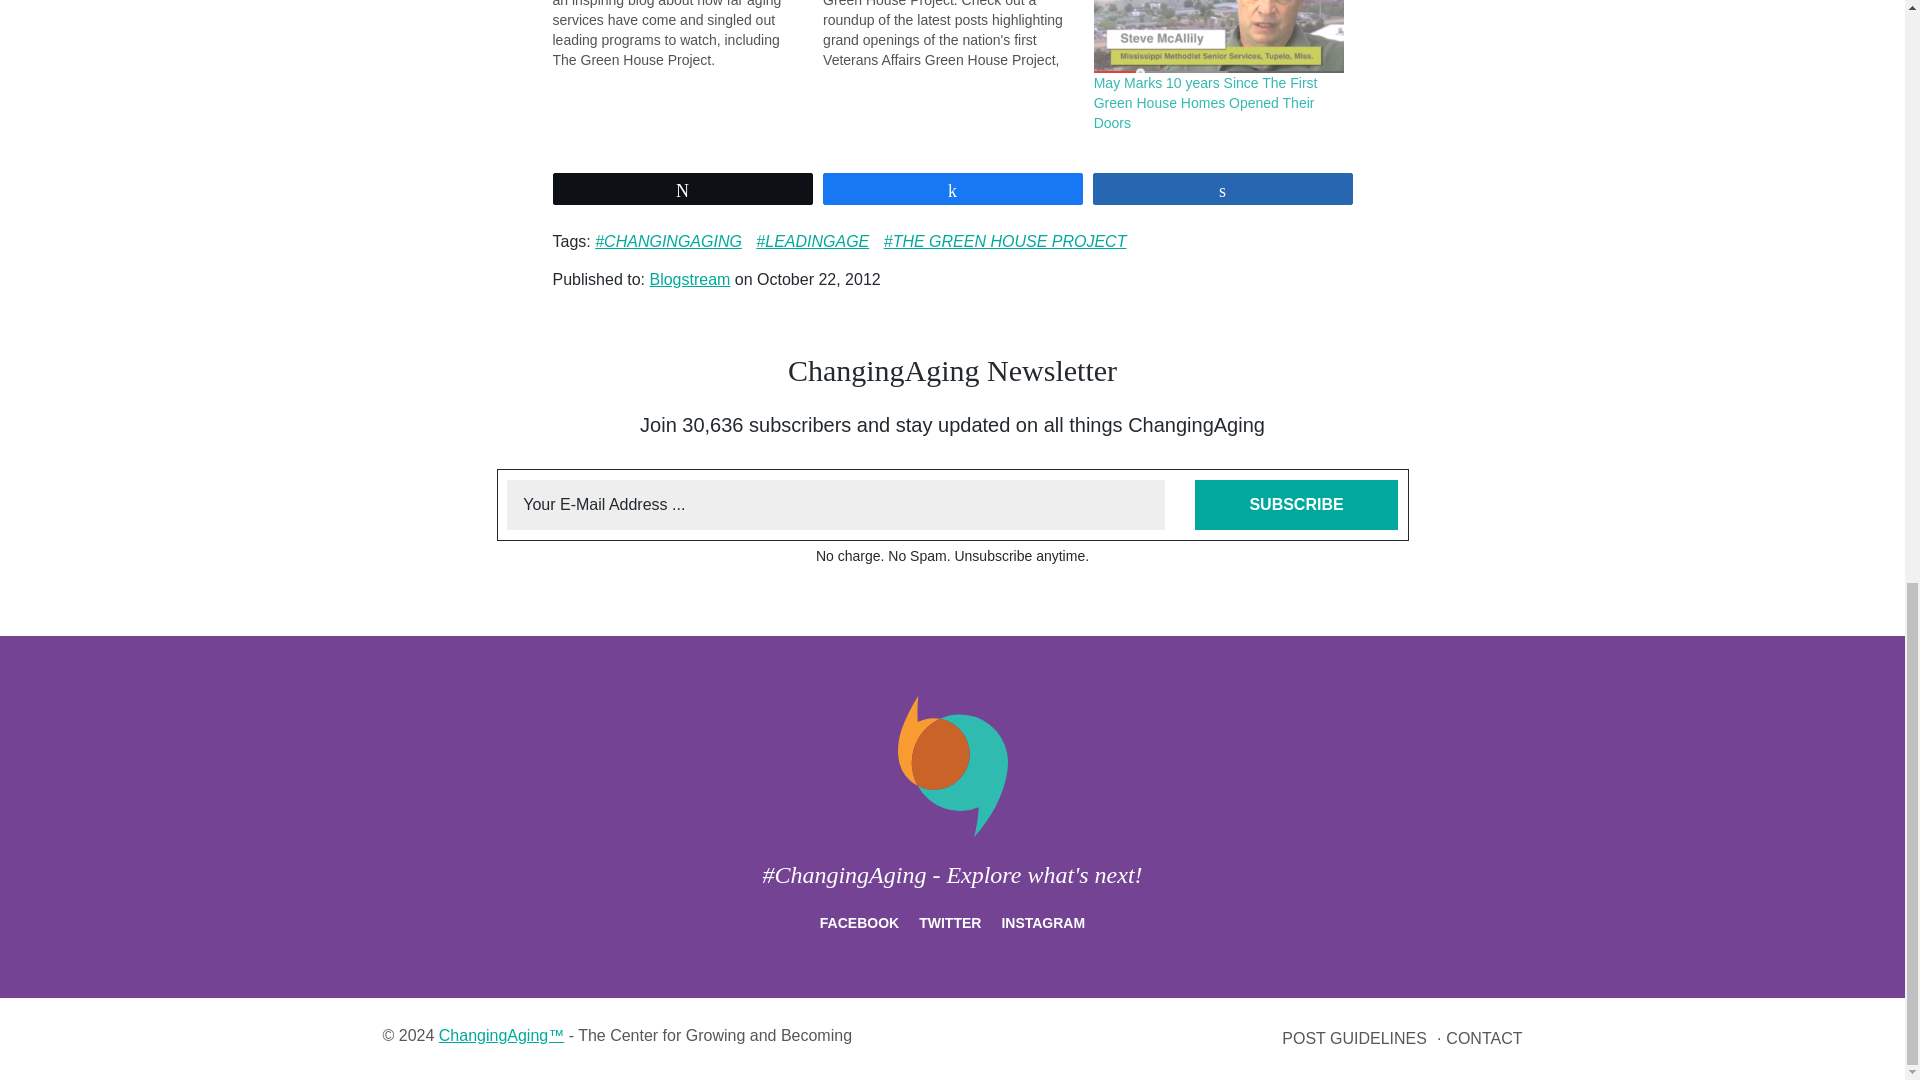  I want to click on Green House Project New Openings and LeadingAge Videos, so click(958, 35).